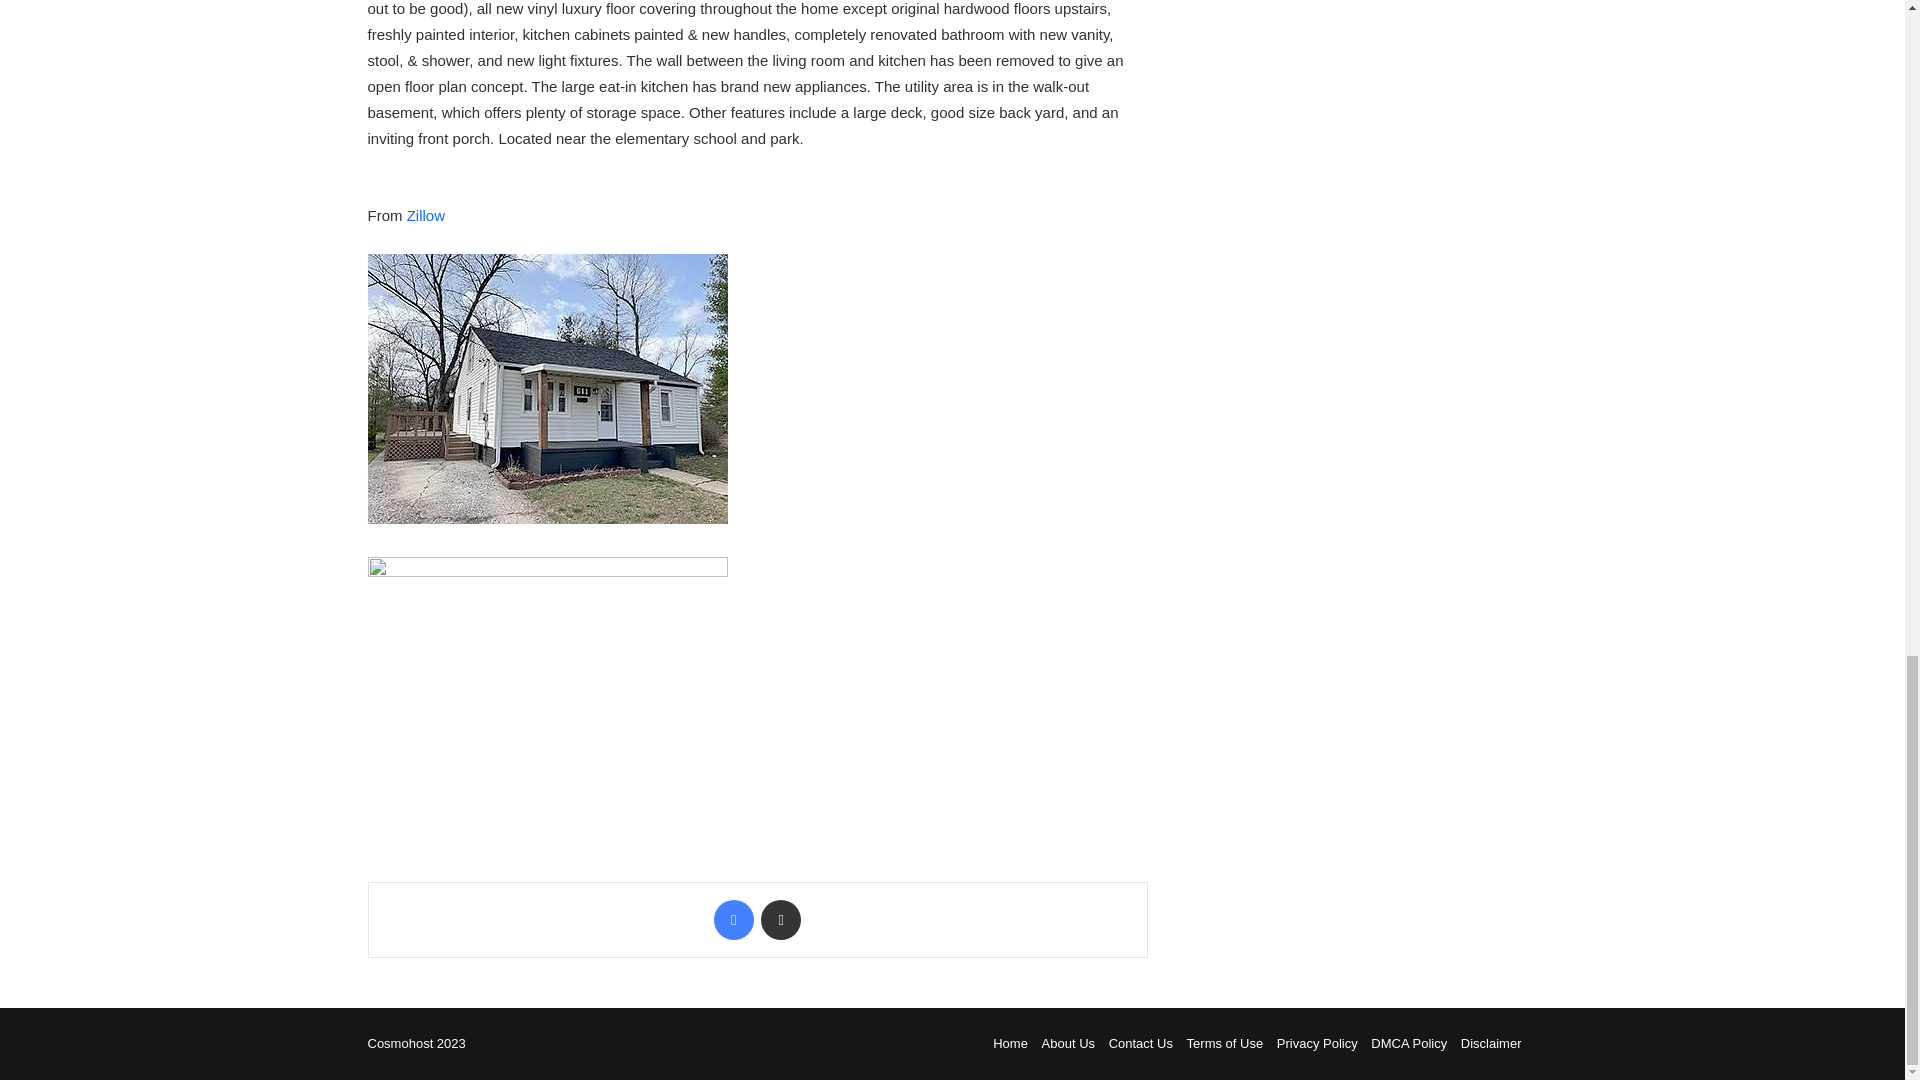 The height and width of the screenshot is (1080, 1920). Describe the element at coordinates (1224, 1042) in the screenshot. I see `Terms of Use` at that location.